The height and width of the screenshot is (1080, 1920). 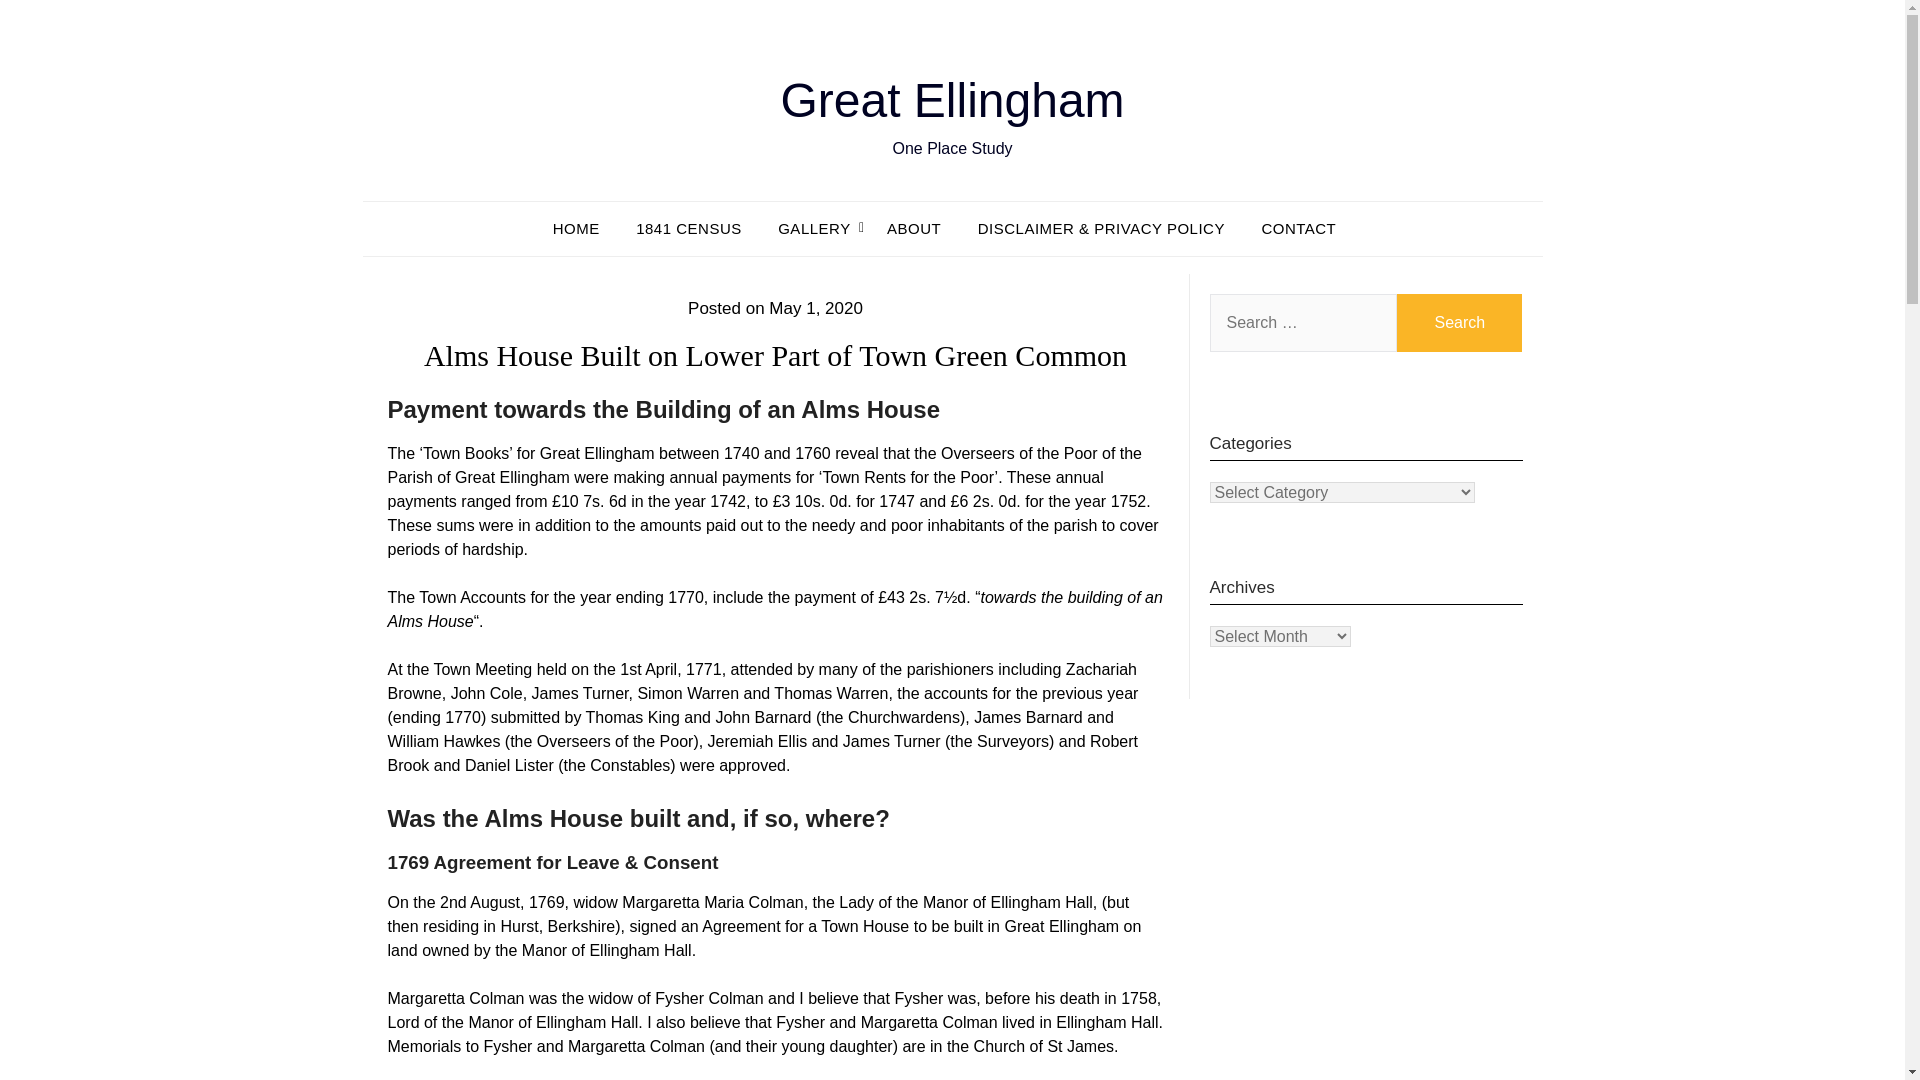 What do you see at coordinates (1298, 228) in the screenshot?
I see `CONTACT` at bounding box center [1298, 228].